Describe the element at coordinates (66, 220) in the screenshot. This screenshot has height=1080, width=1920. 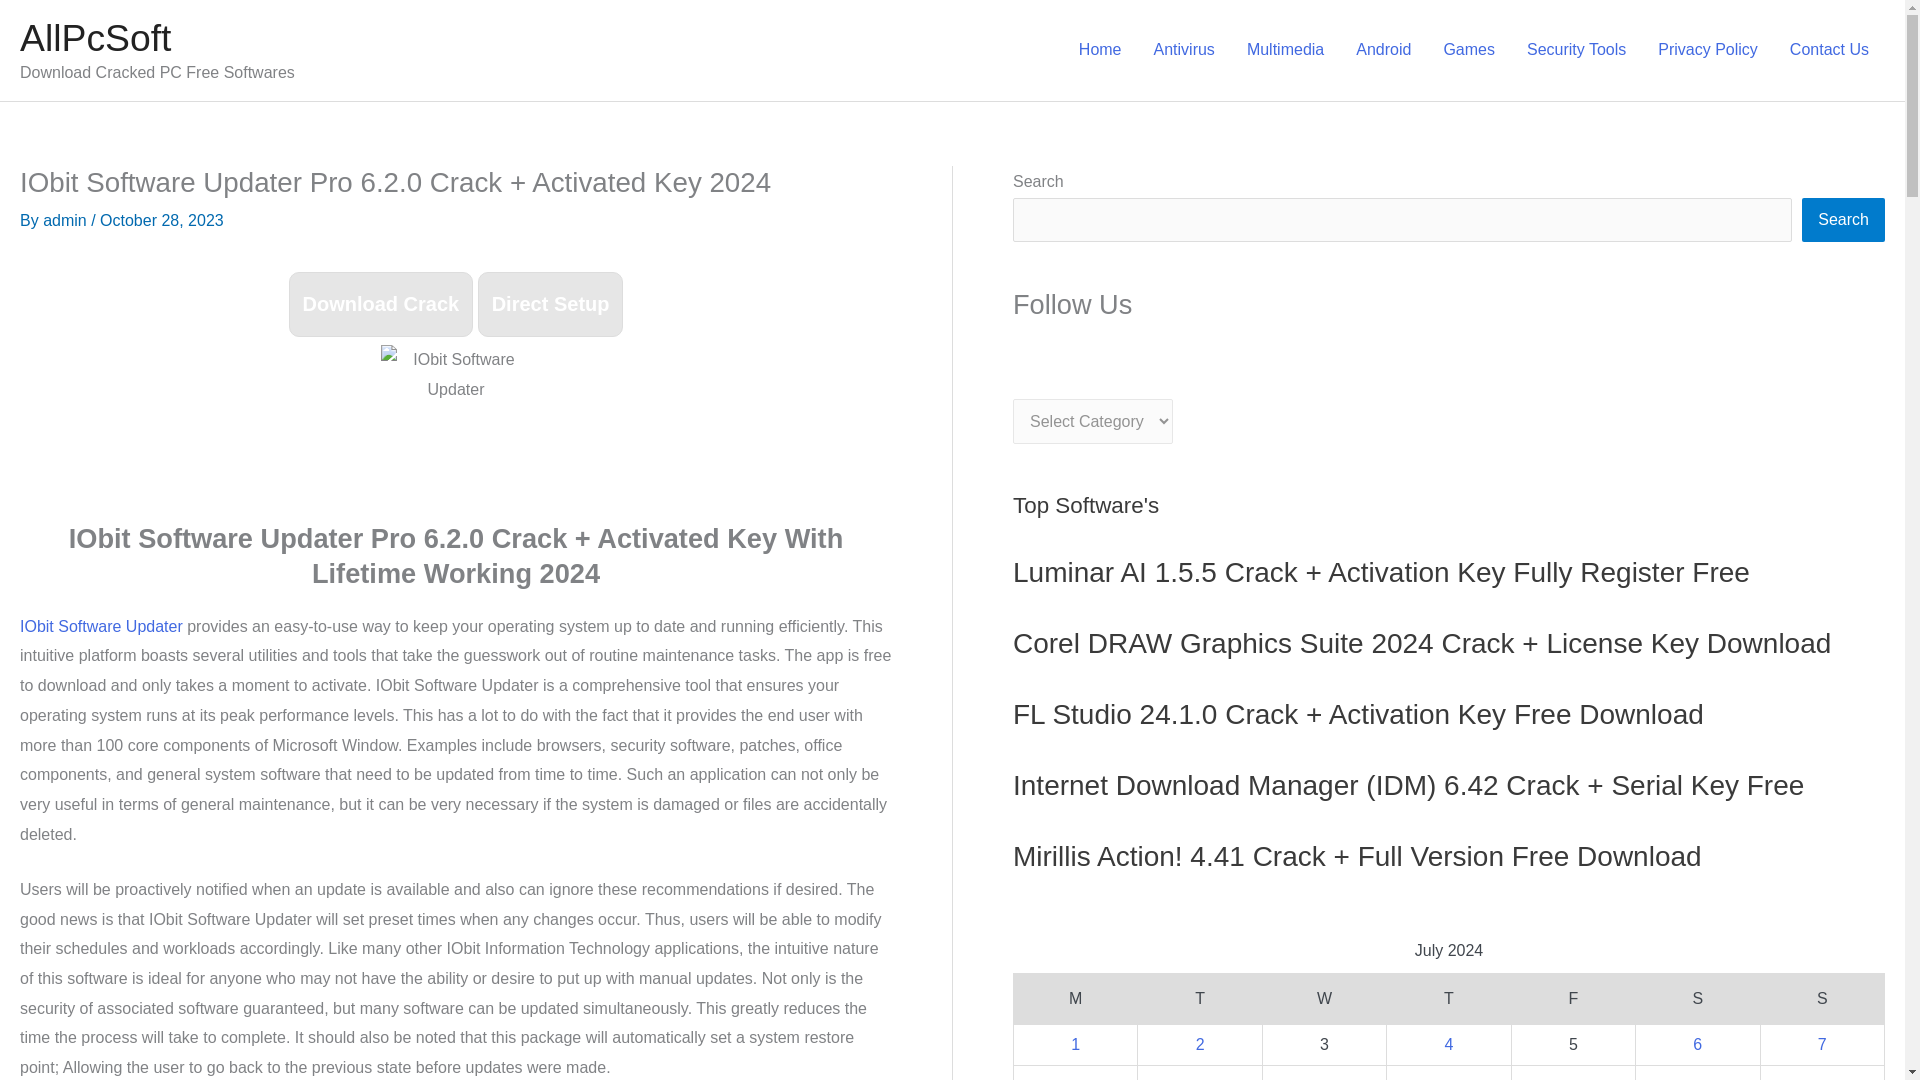
I see `admin` at that location.